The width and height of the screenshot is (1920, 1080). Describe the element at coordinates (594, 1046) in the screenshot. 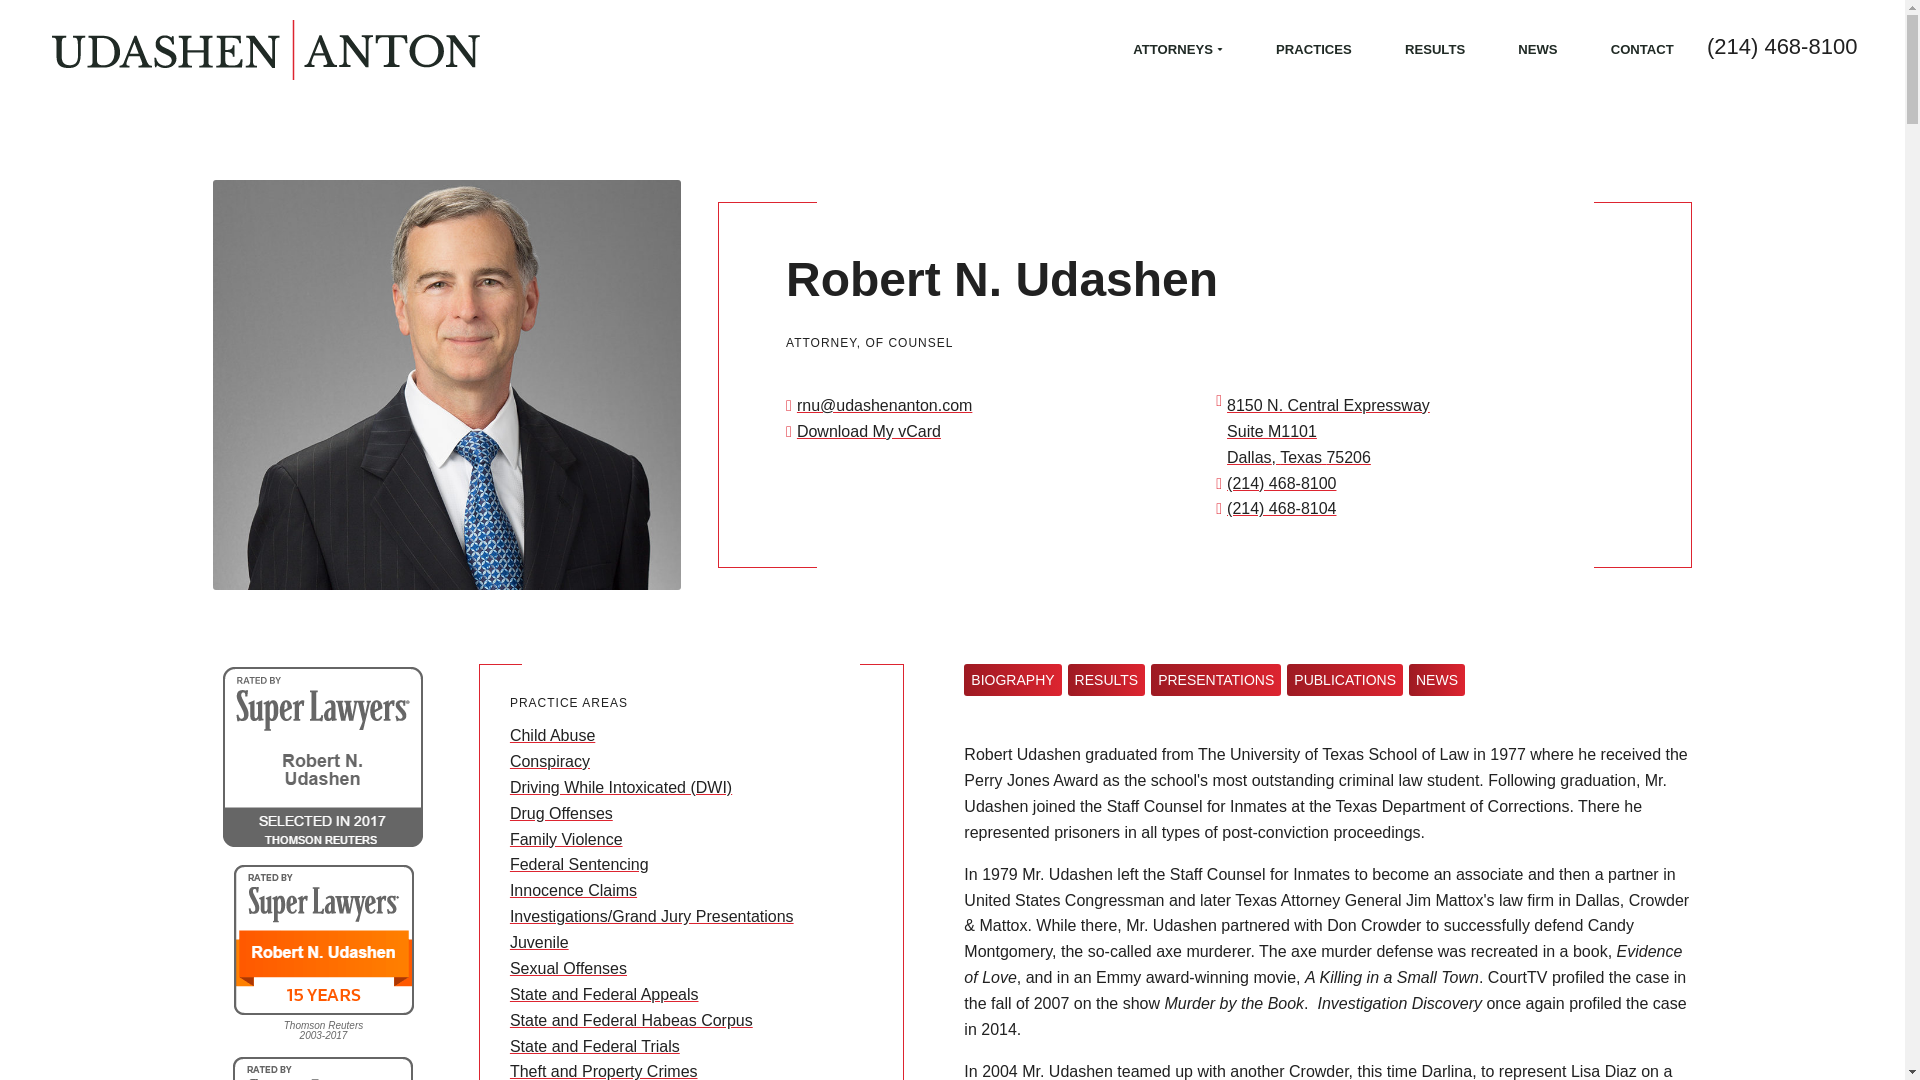

I see `State and Federal Trials` at that location.